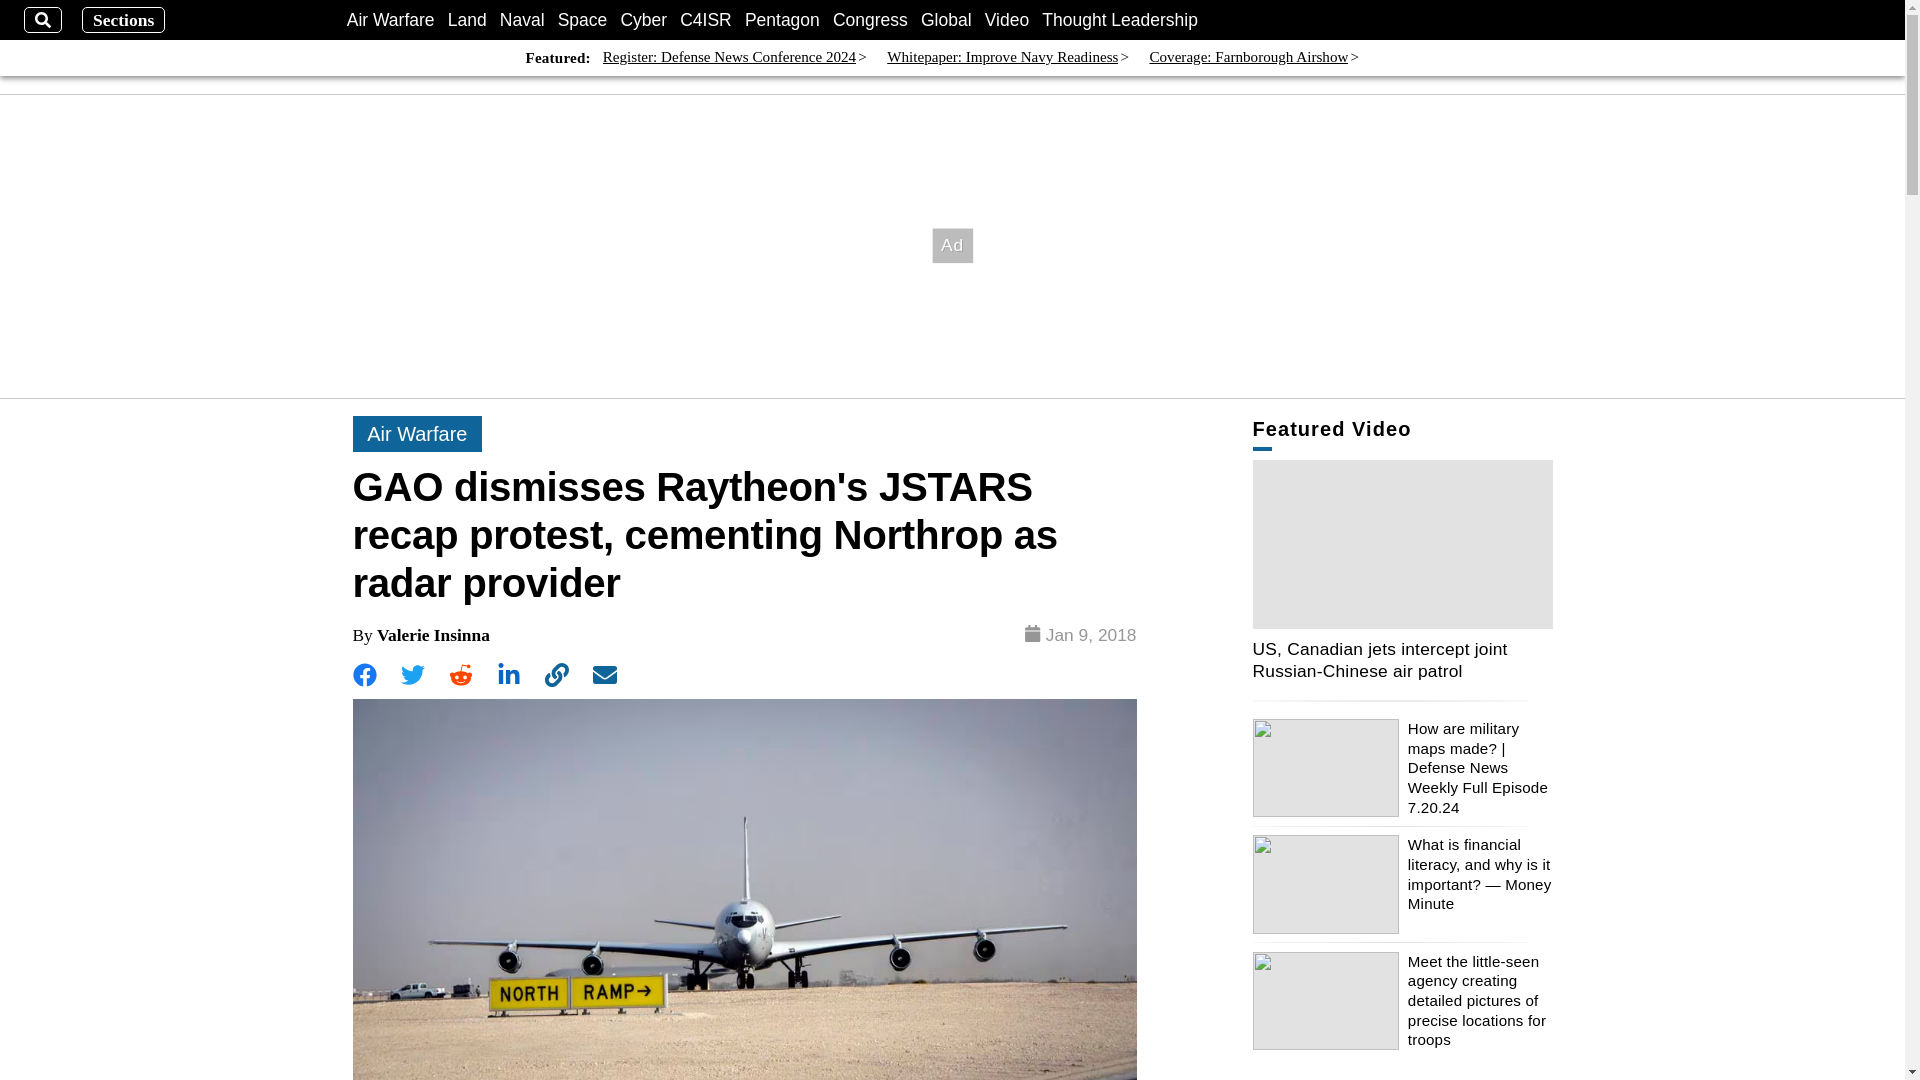 The width and height of the screenshot is (1920, 1080). I want to click on Sections, so click(124, 20).